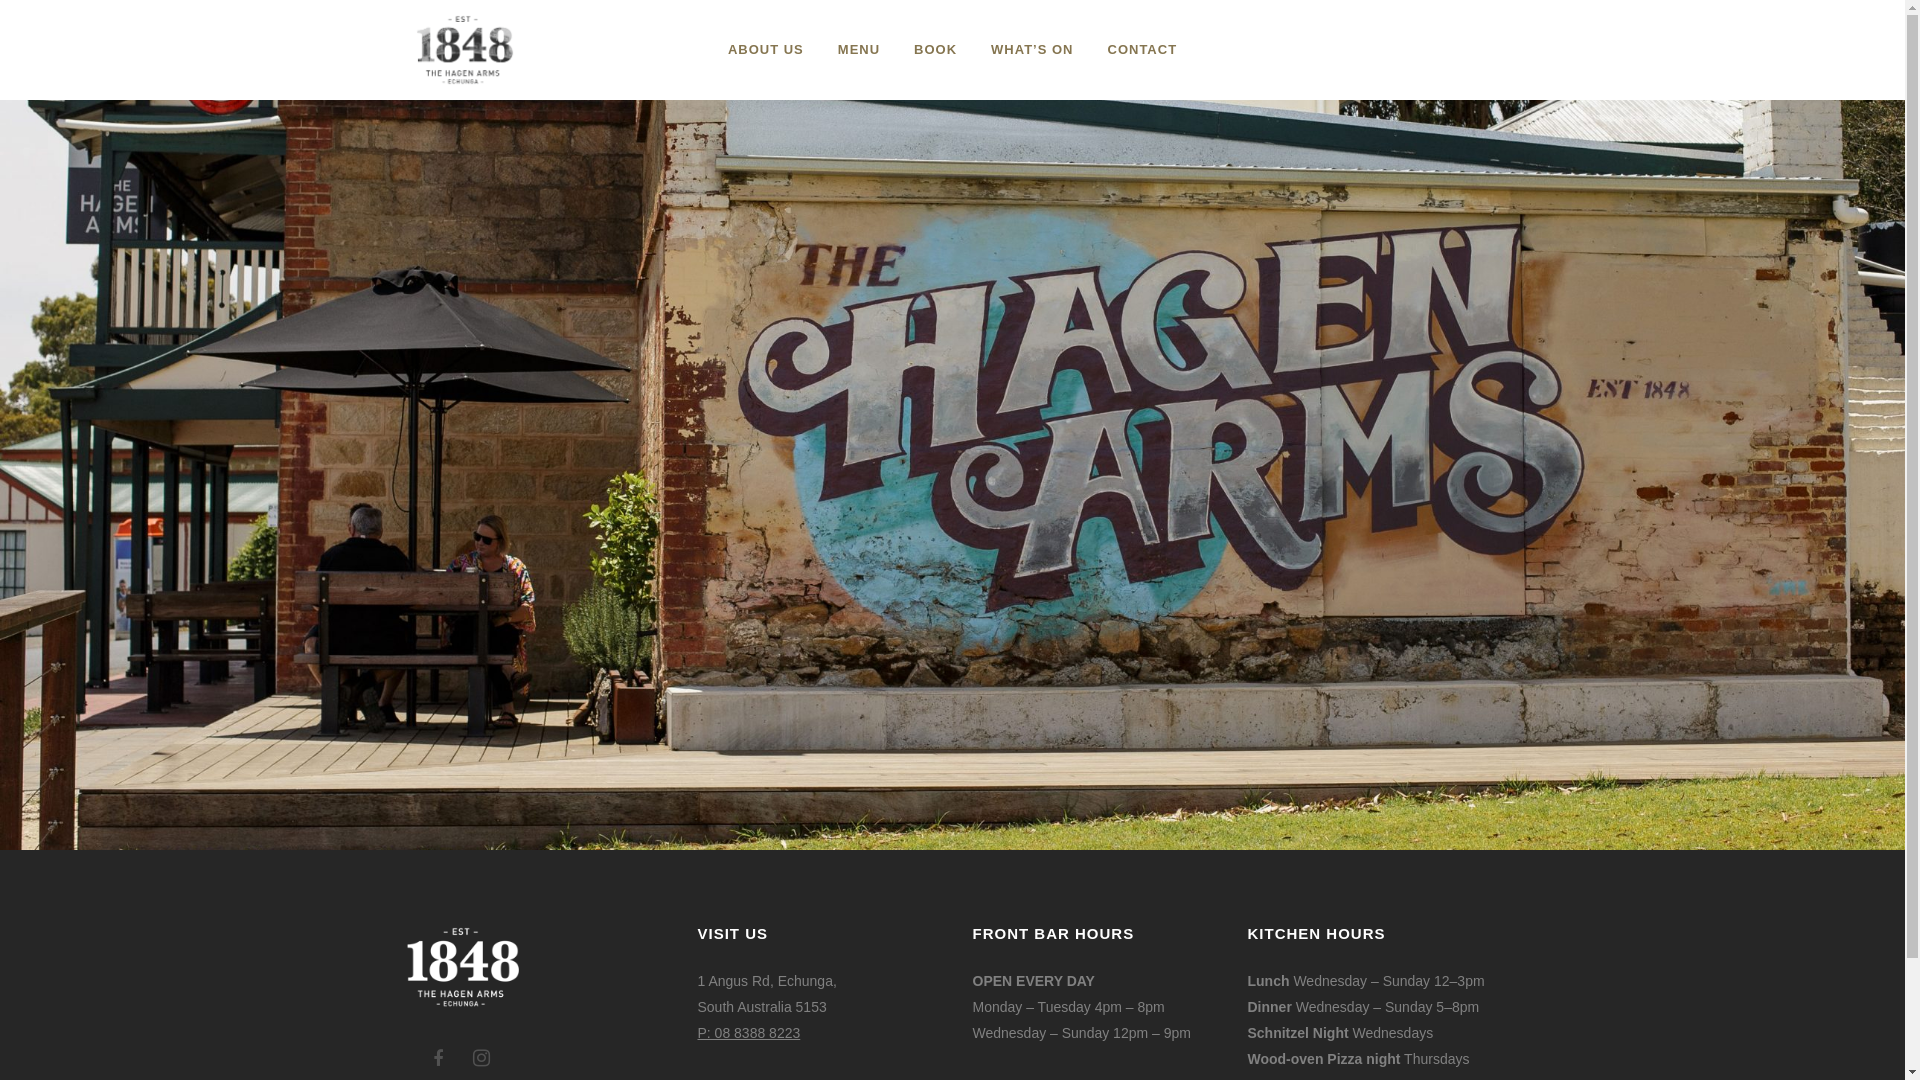 The height and width of the screenshot is (1080, 1920). I want to click on BOOK, so click(936, 50).